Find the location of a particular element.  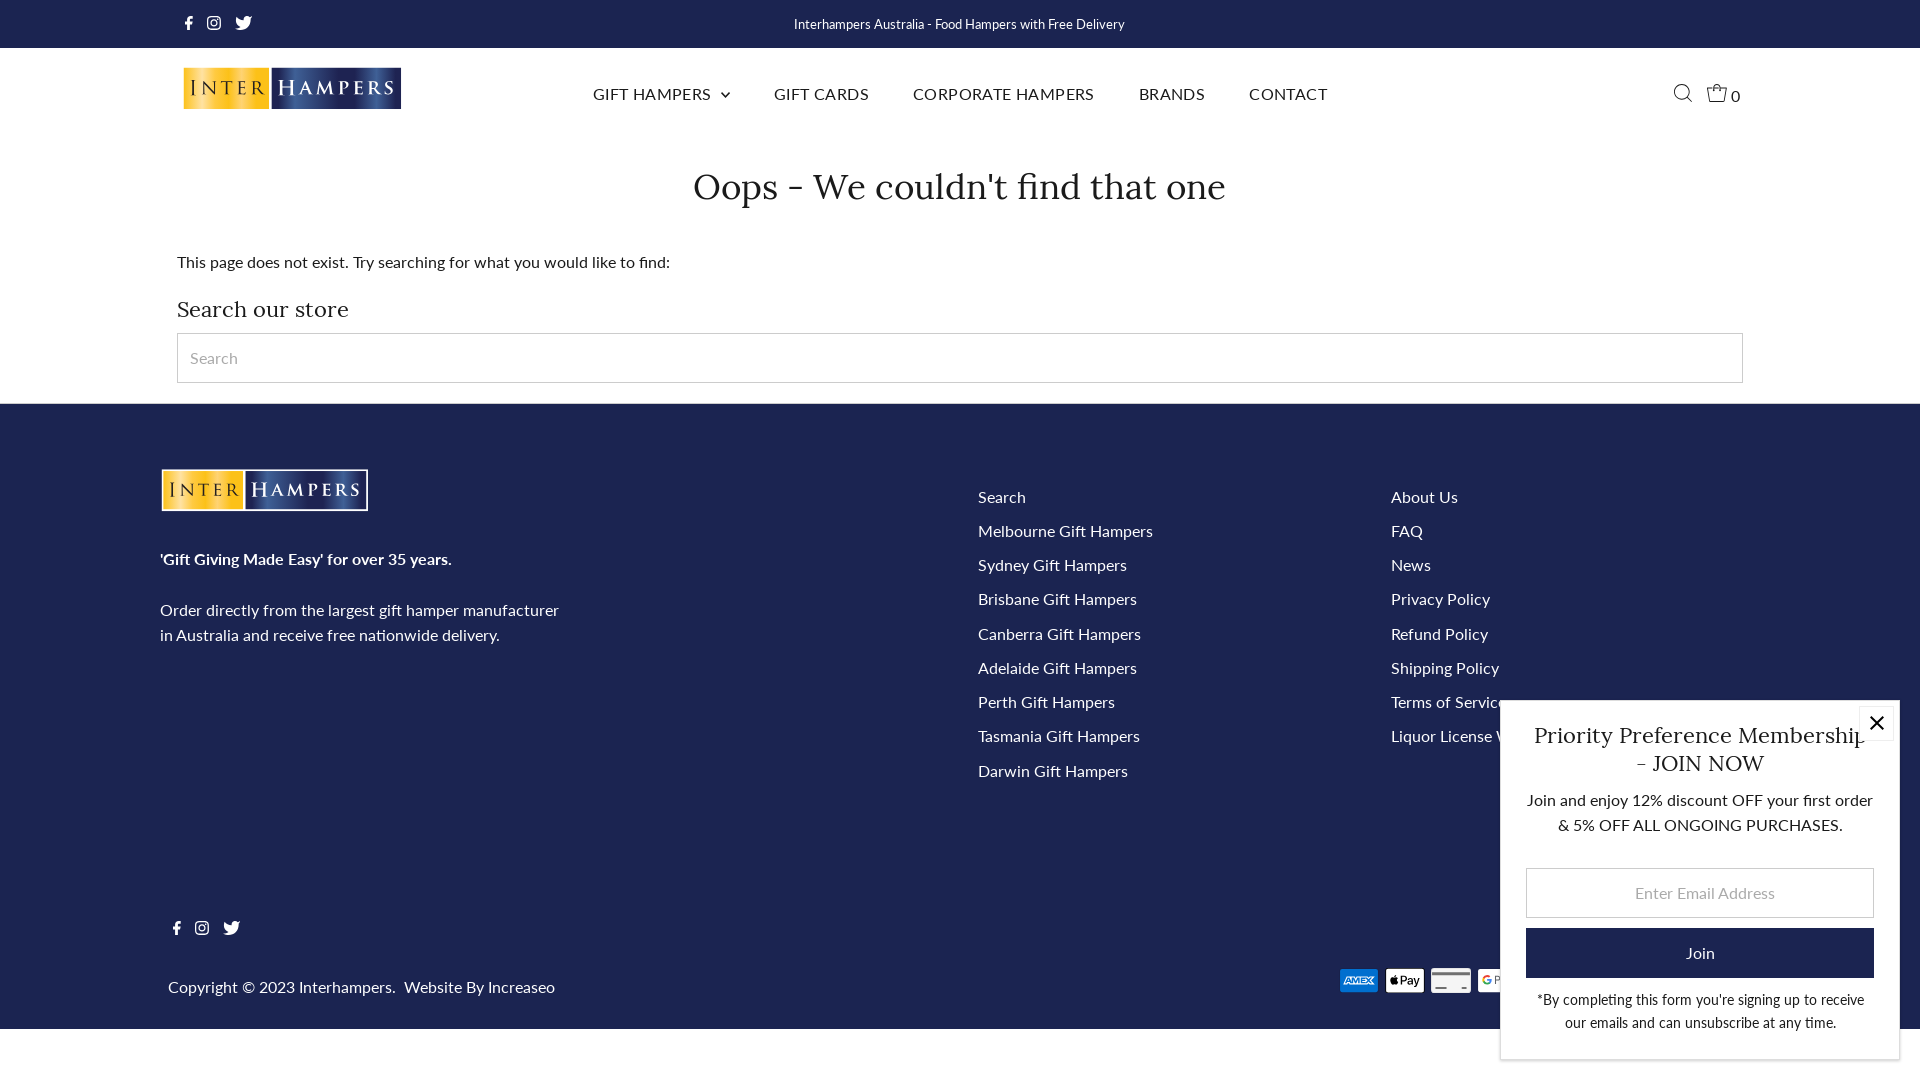

Perth Gift Hampers is located at coordinates (1046, 702).